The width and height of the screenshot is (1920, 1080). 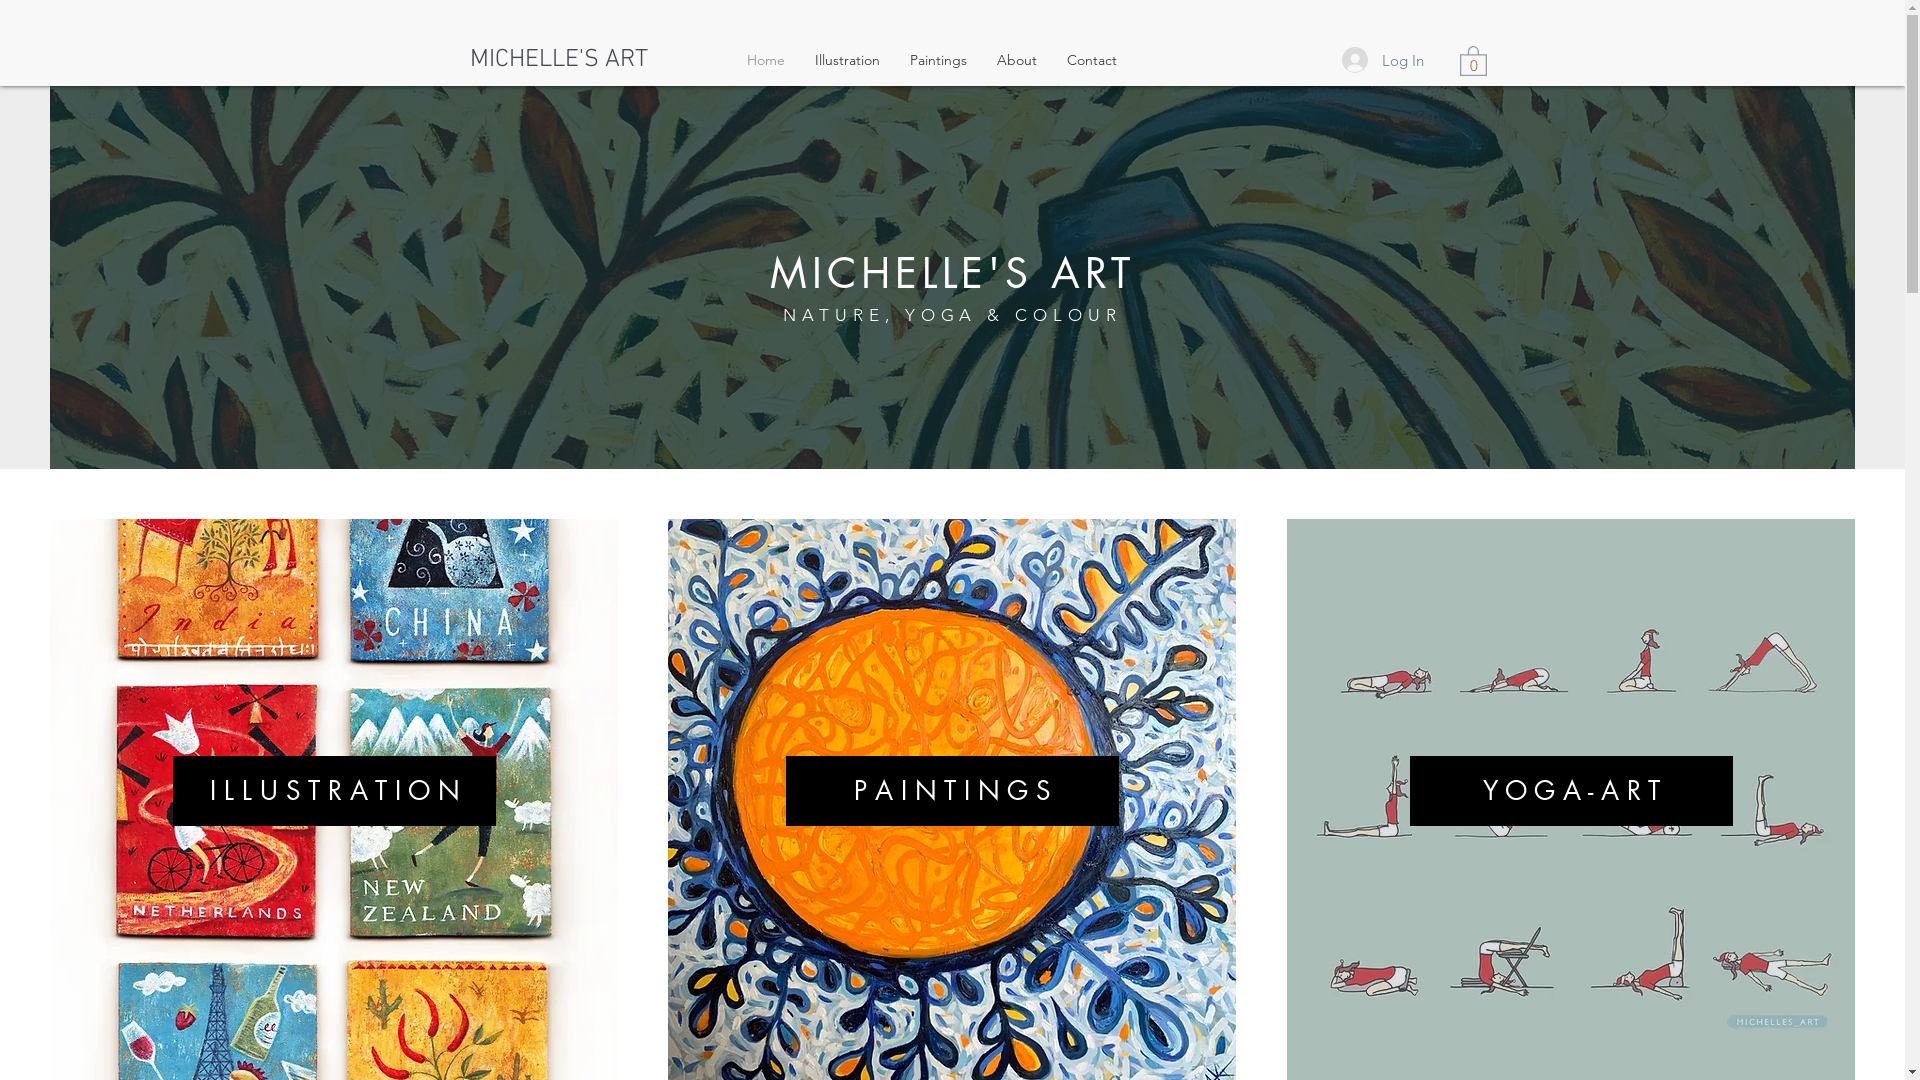 What do you see at coordinates (766, 60) in the screenshot?
I see `Home` at bounding box center [766, 60].